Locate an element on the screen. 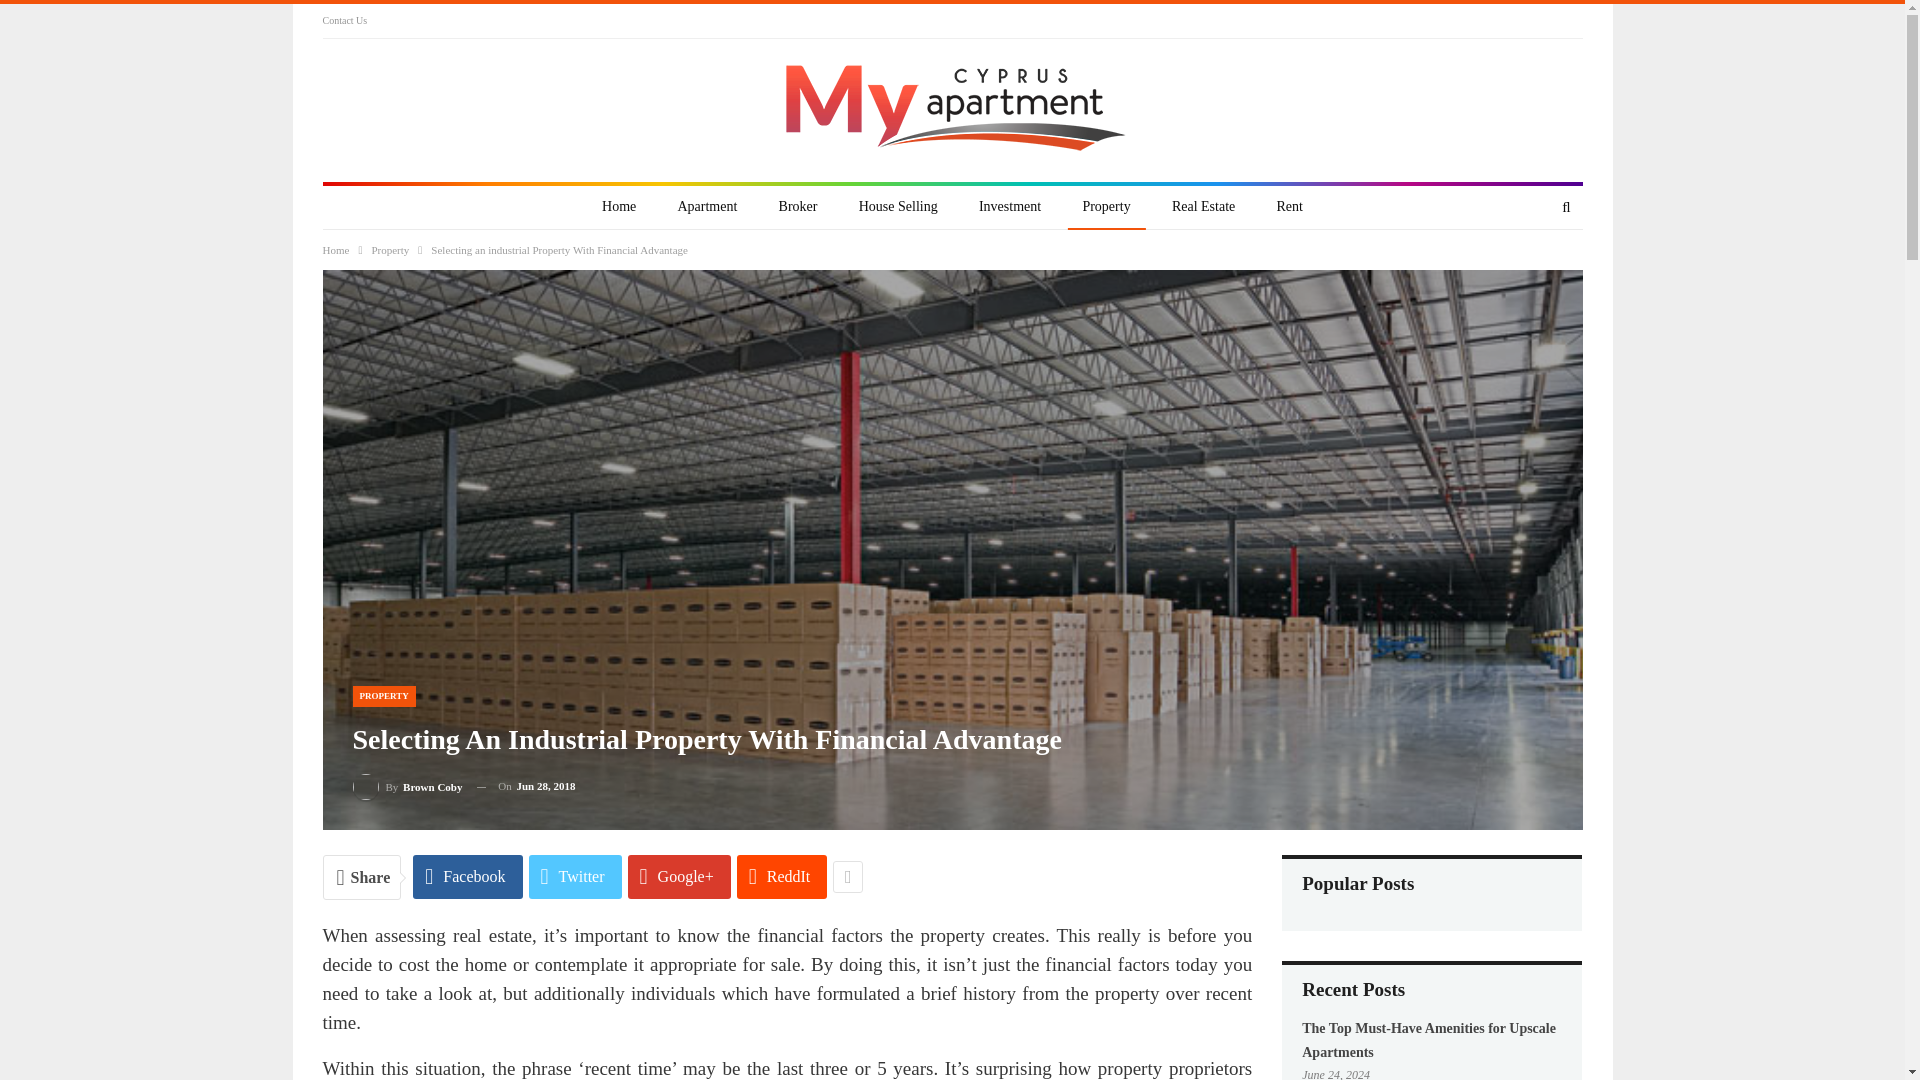 This screenshot has height=1080, width=1920. Investment is located at coordinates (1010, 207).